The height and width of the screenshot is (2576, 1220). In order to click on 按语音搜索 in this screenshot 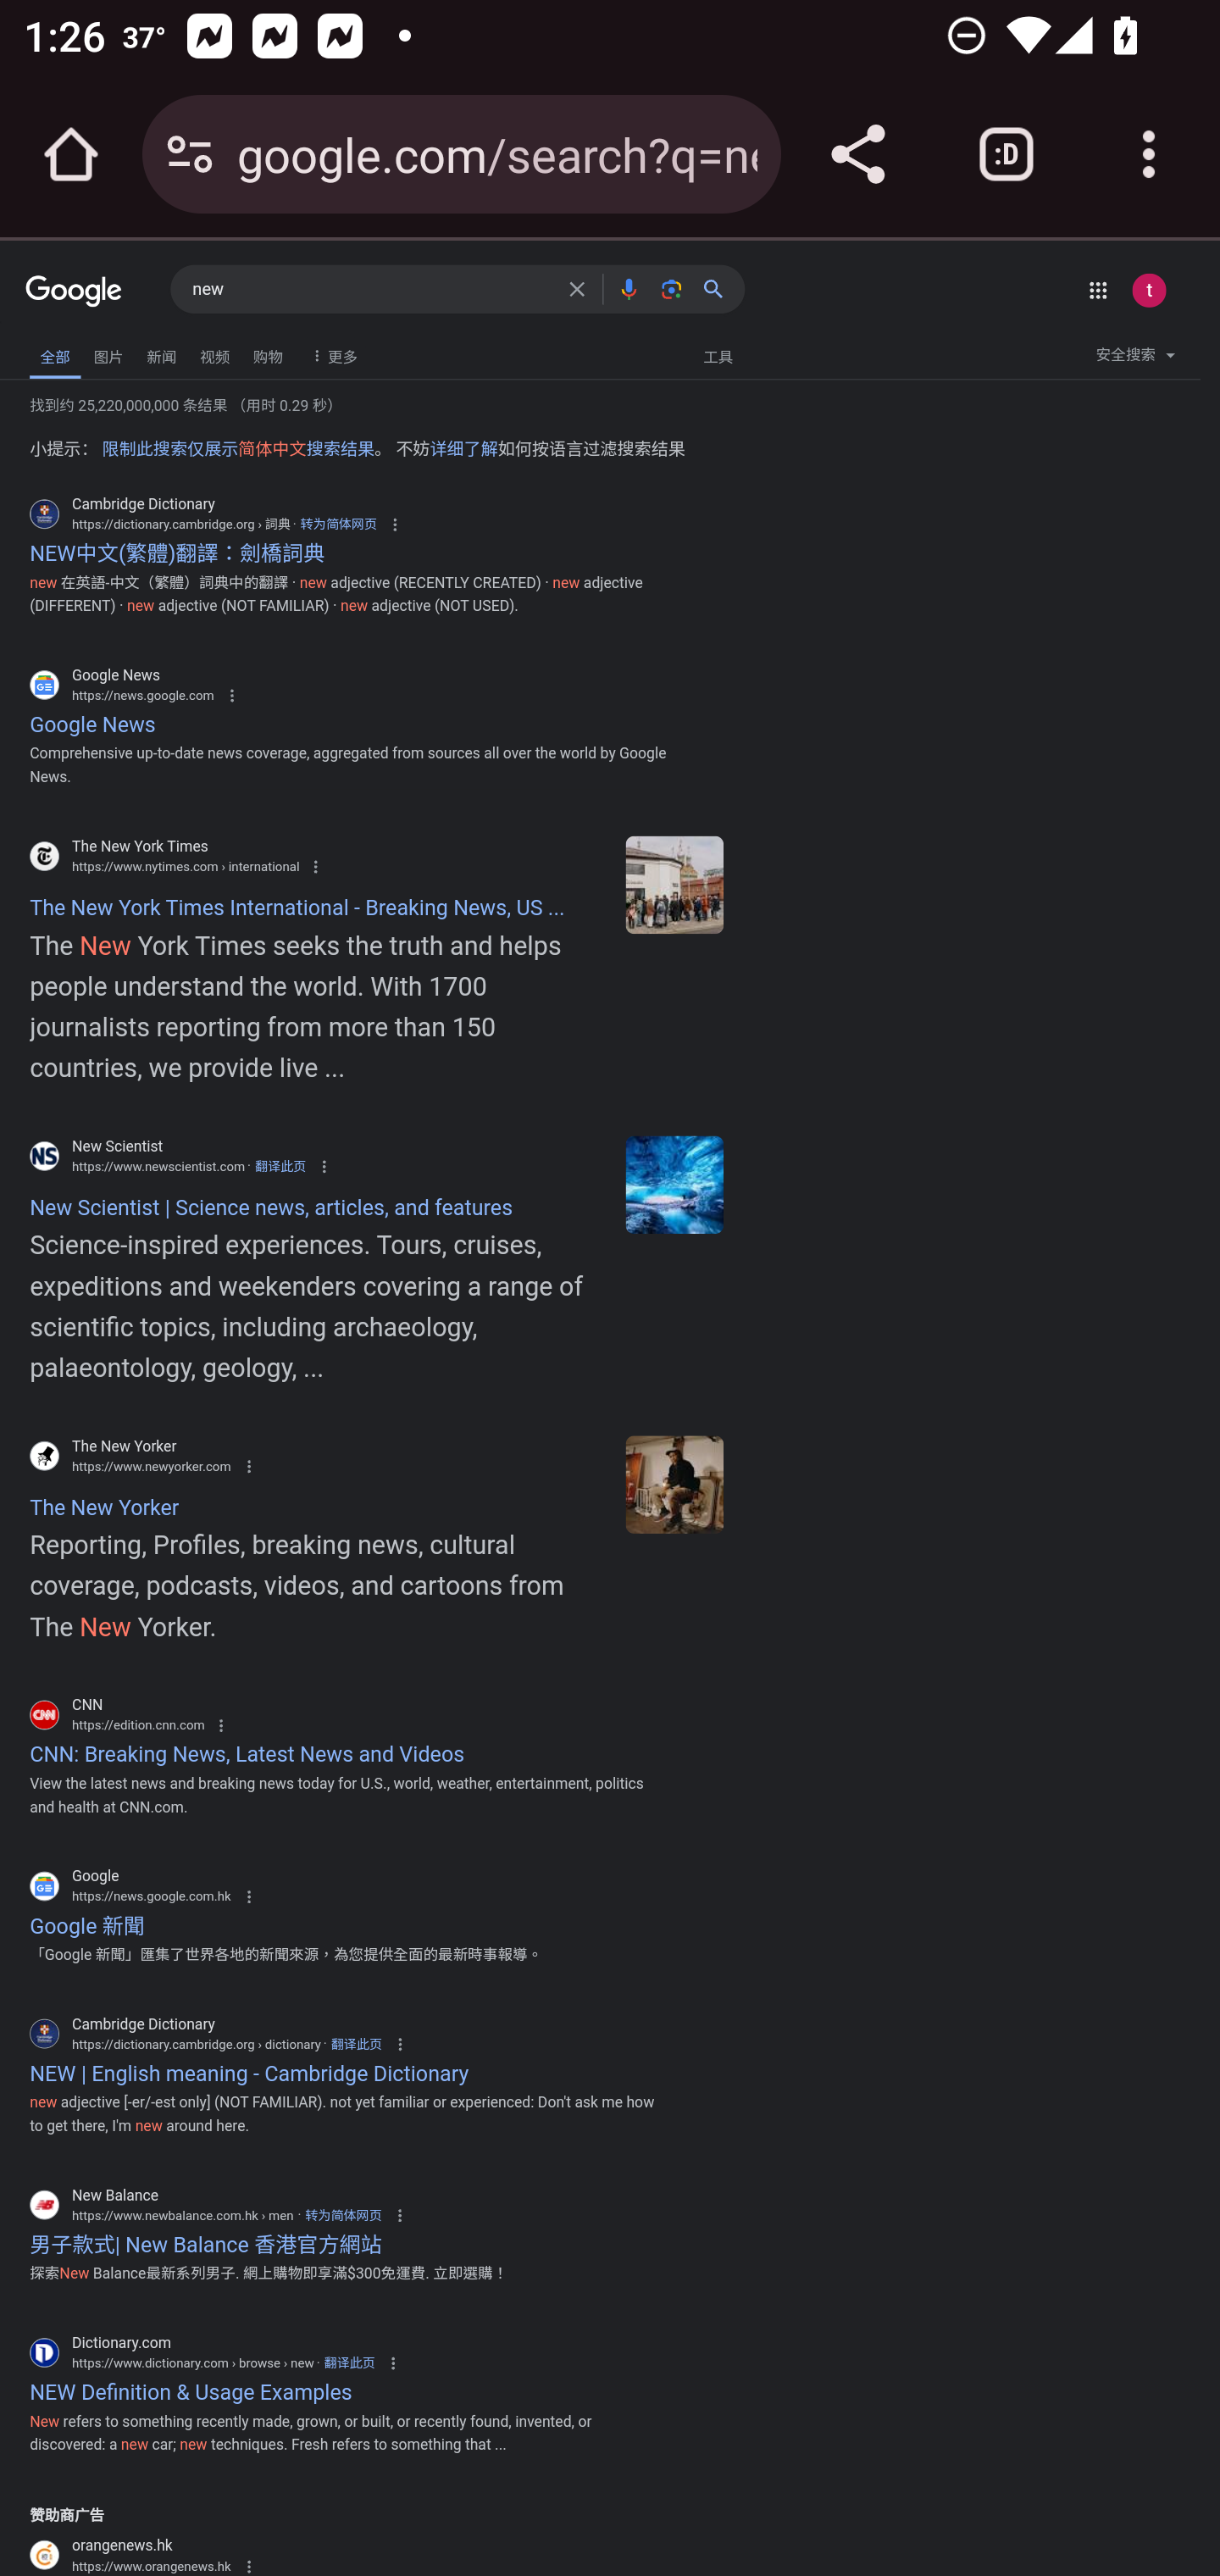, I will do `click(628, 288)`.